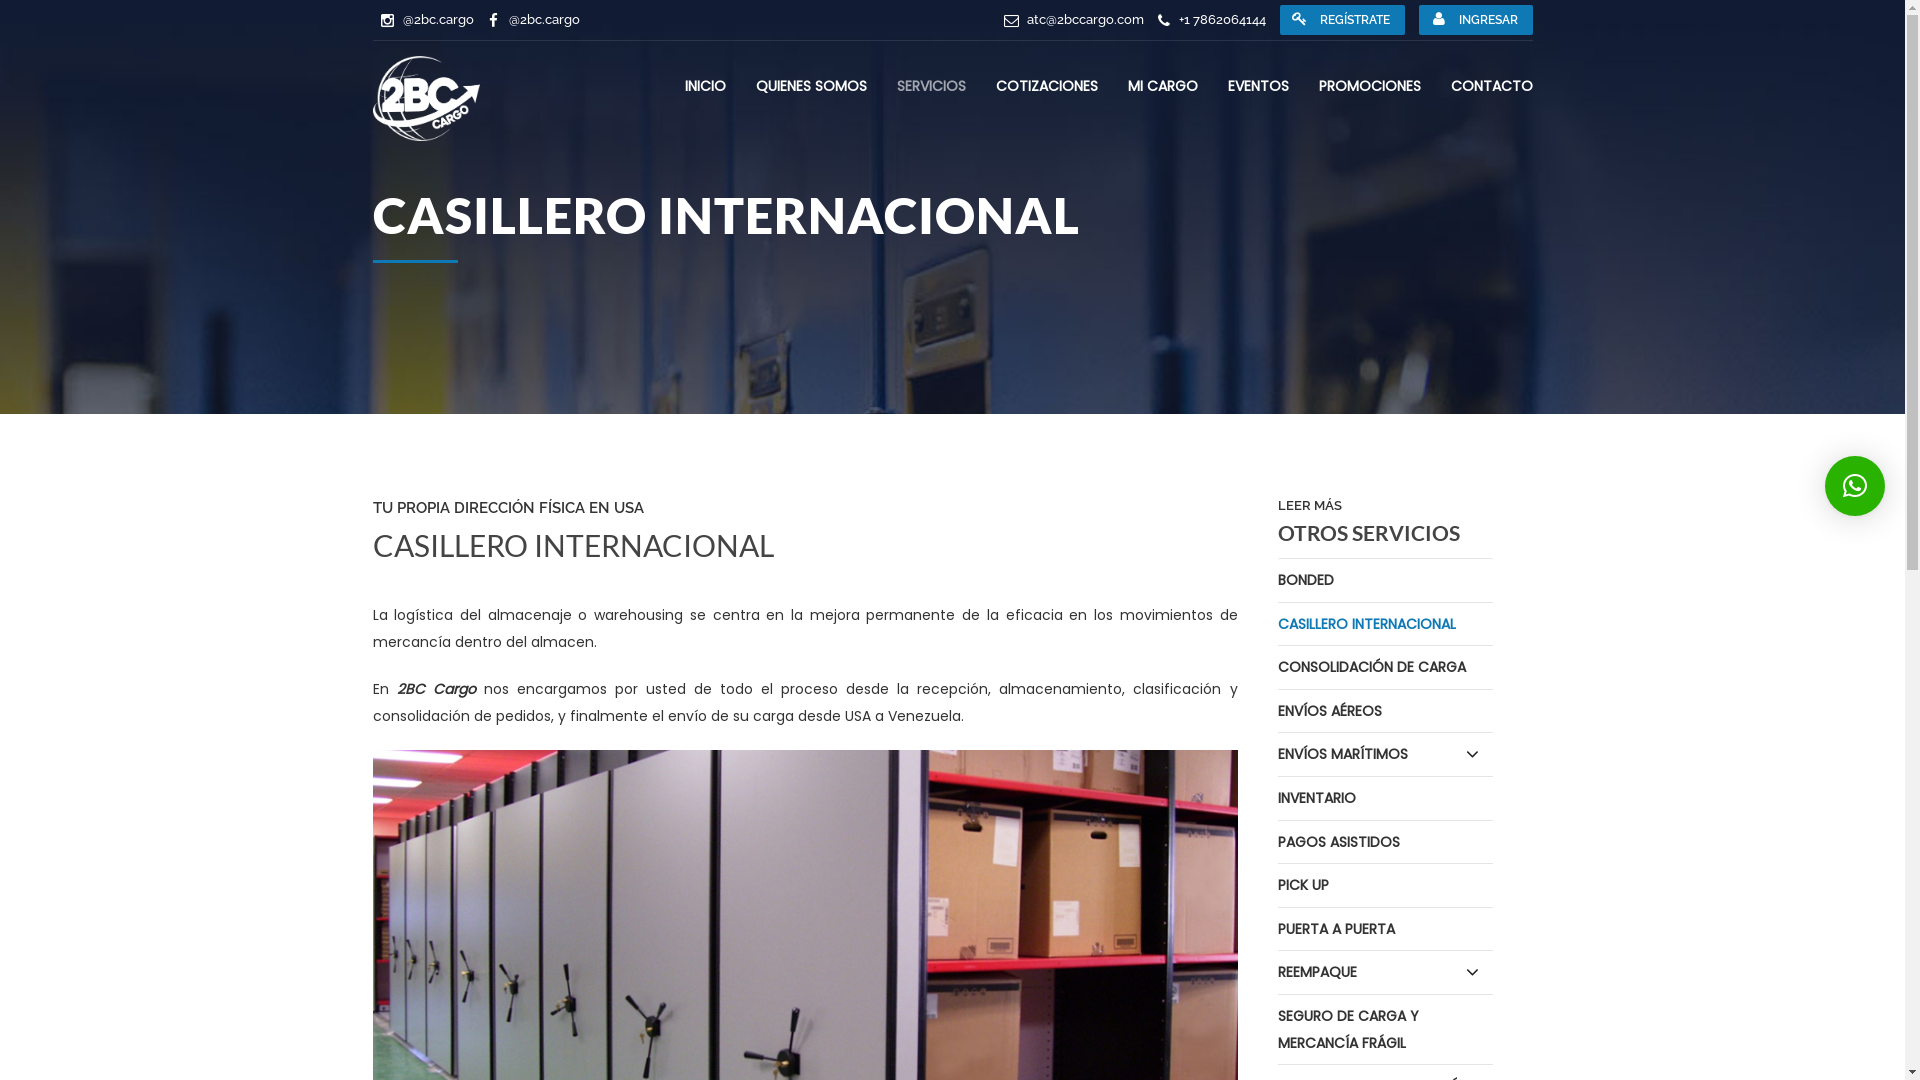 The width and height of the screenshot is (1920, 1080). I want to click on INICIO, so click(704, 86).